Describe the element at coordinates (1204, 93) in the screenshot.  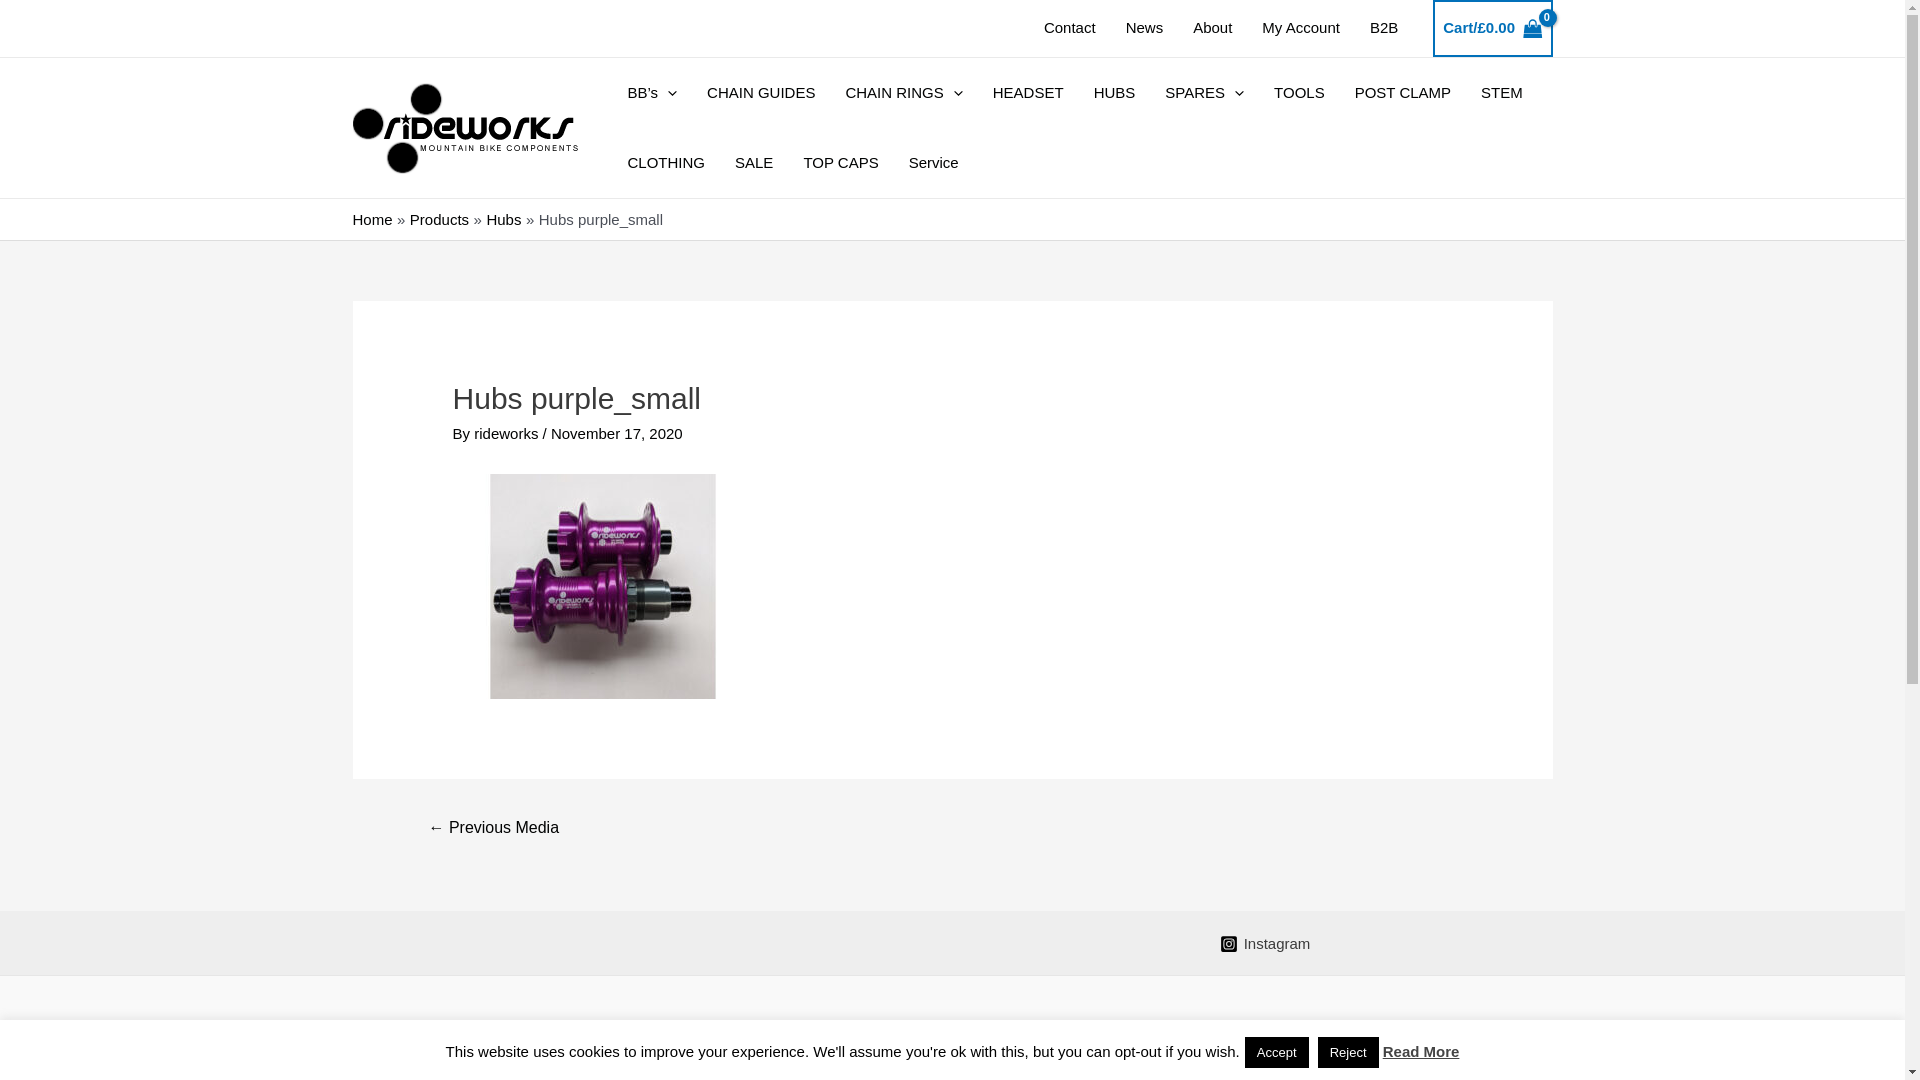
I see `SPARES` at that location.